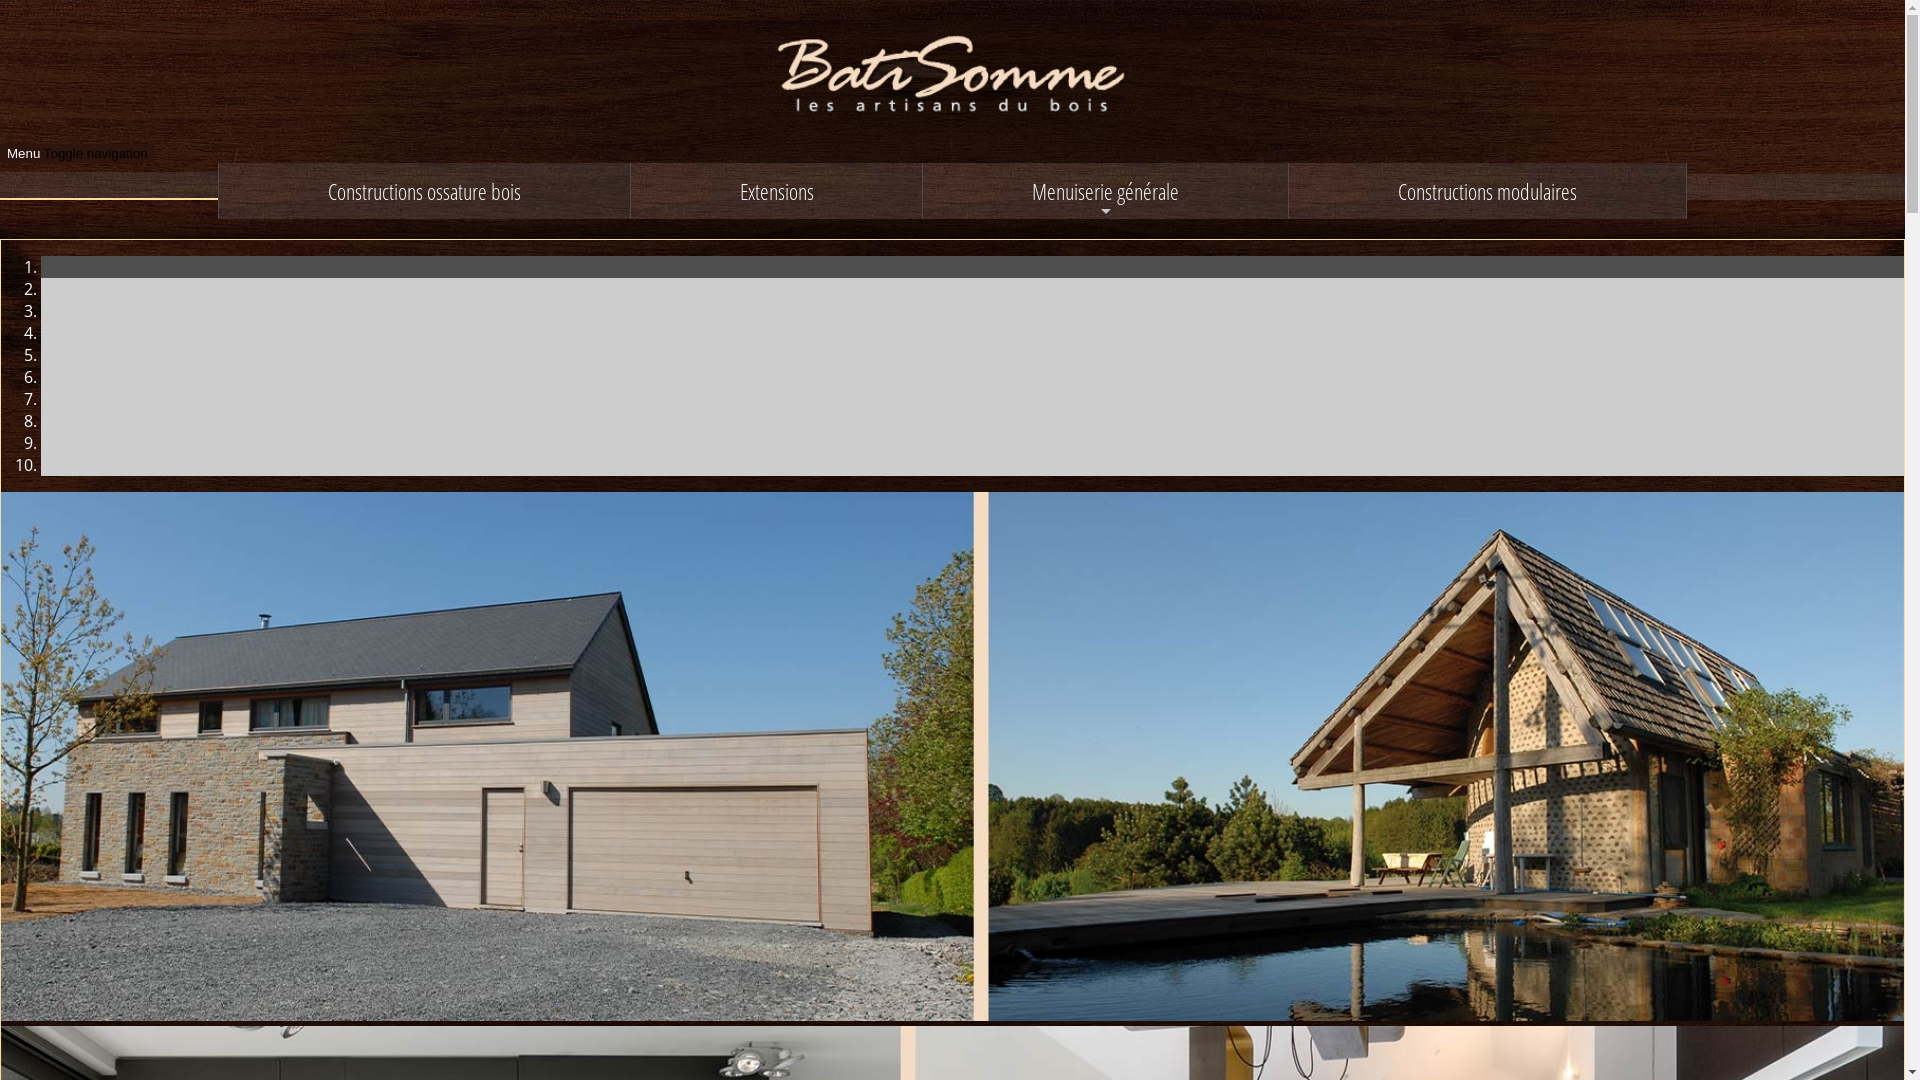 Image resolution: width=1920 pixels, height=1080 pixels. I want to click on Constructions ossature bois, so click(424, 191).